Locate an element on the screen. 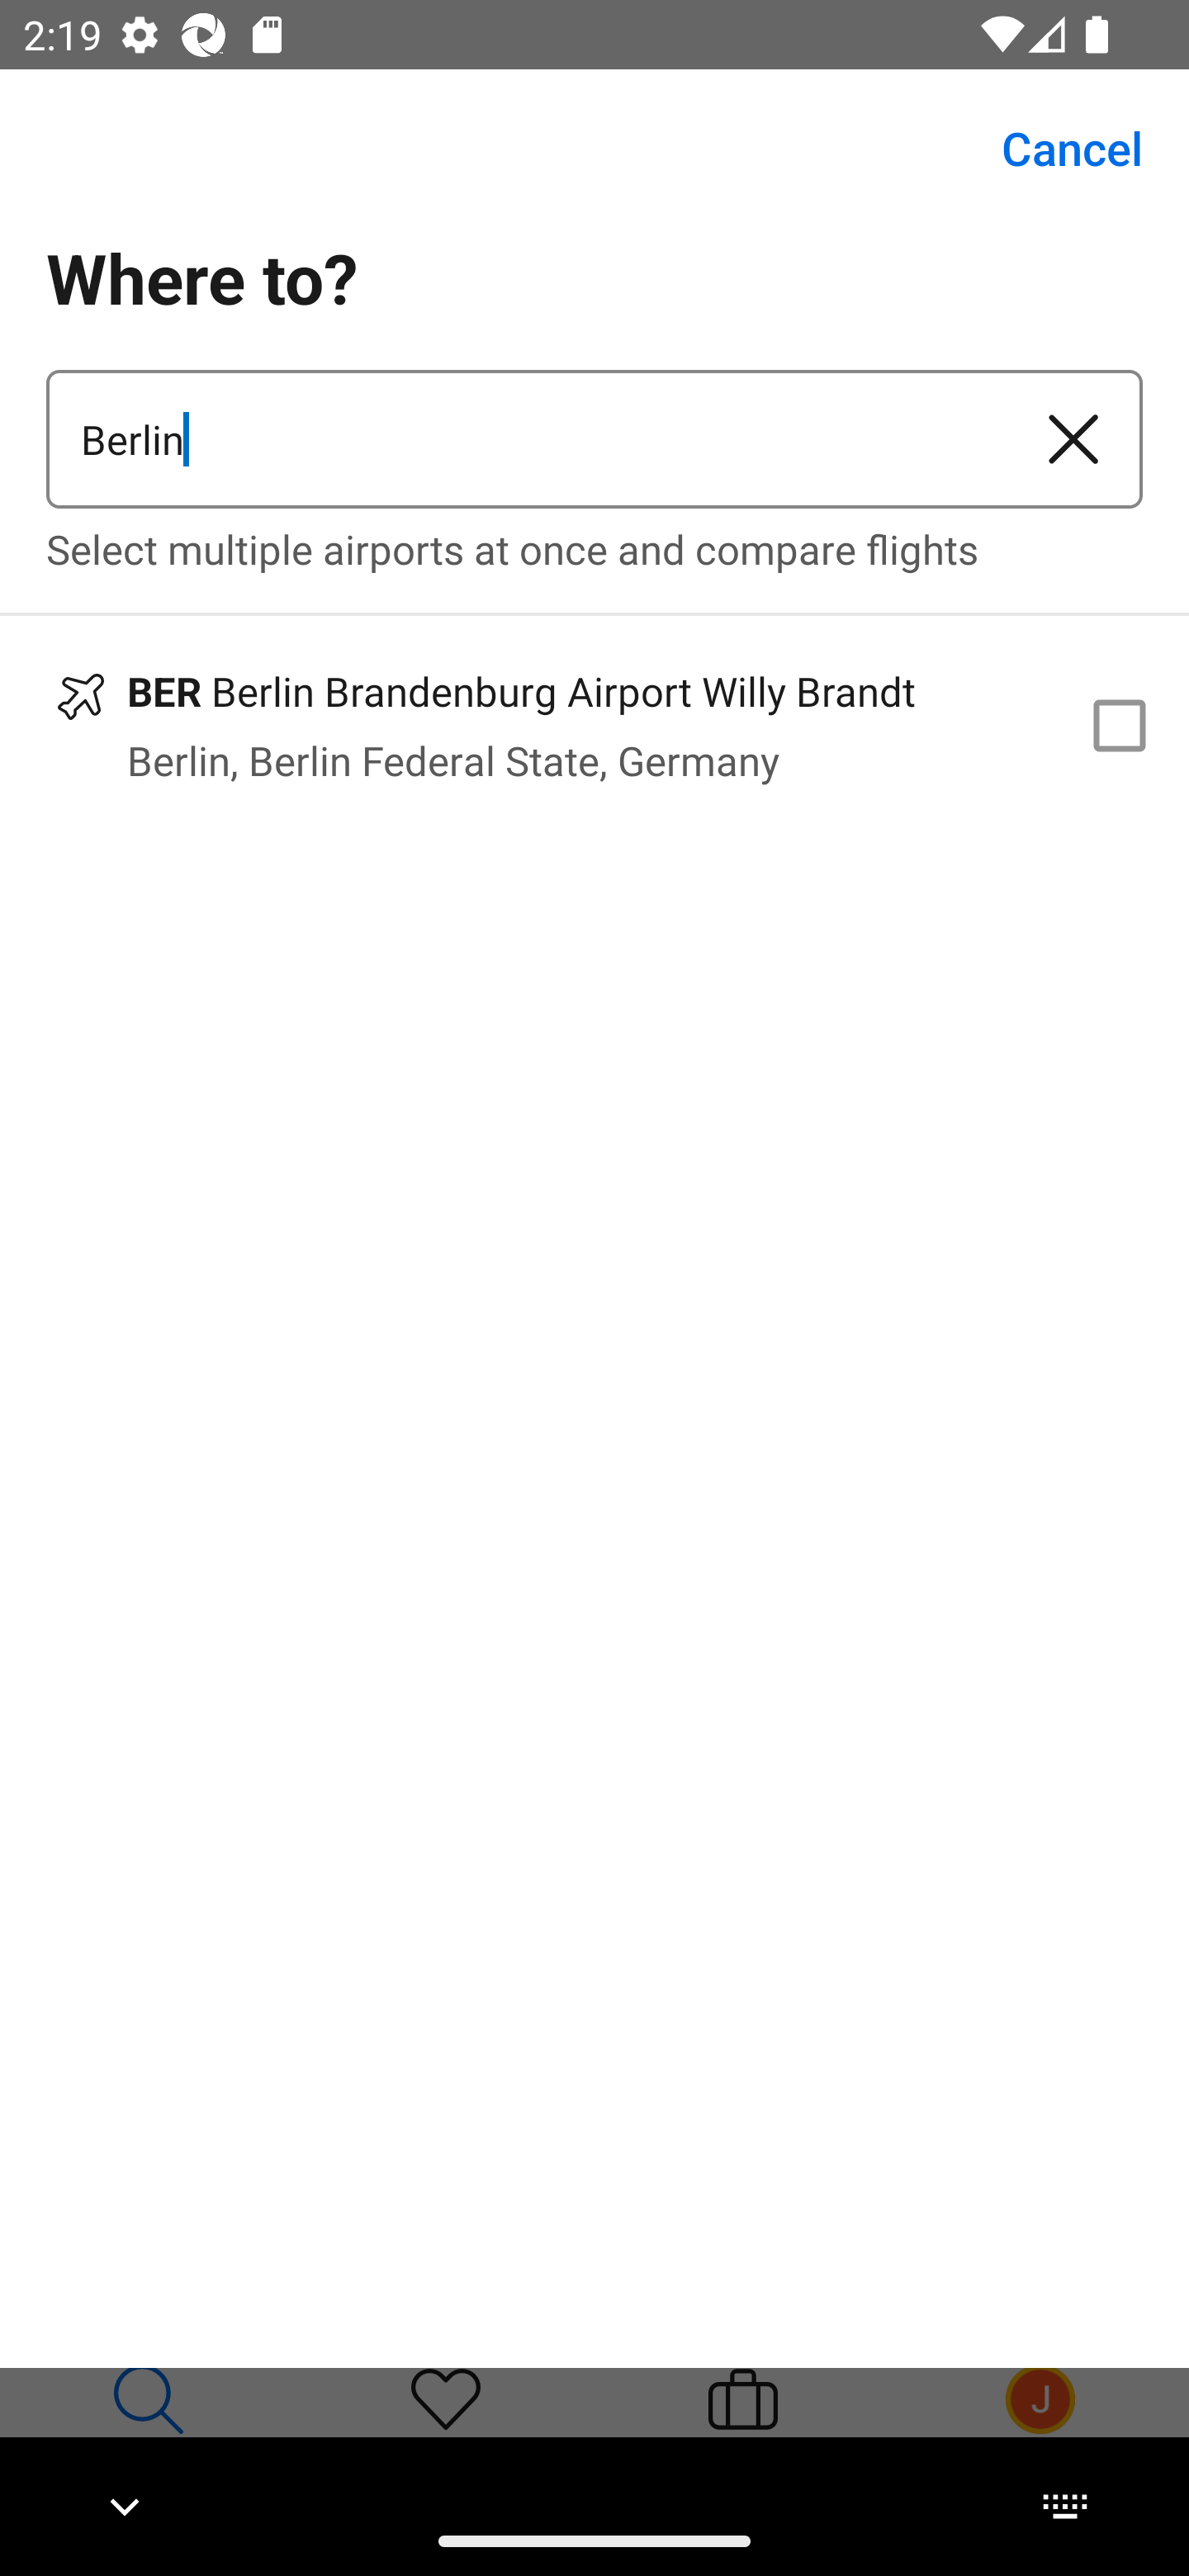 This screenshot has height=2576, width=1189. Berlin is located at coordinates (525, 439).